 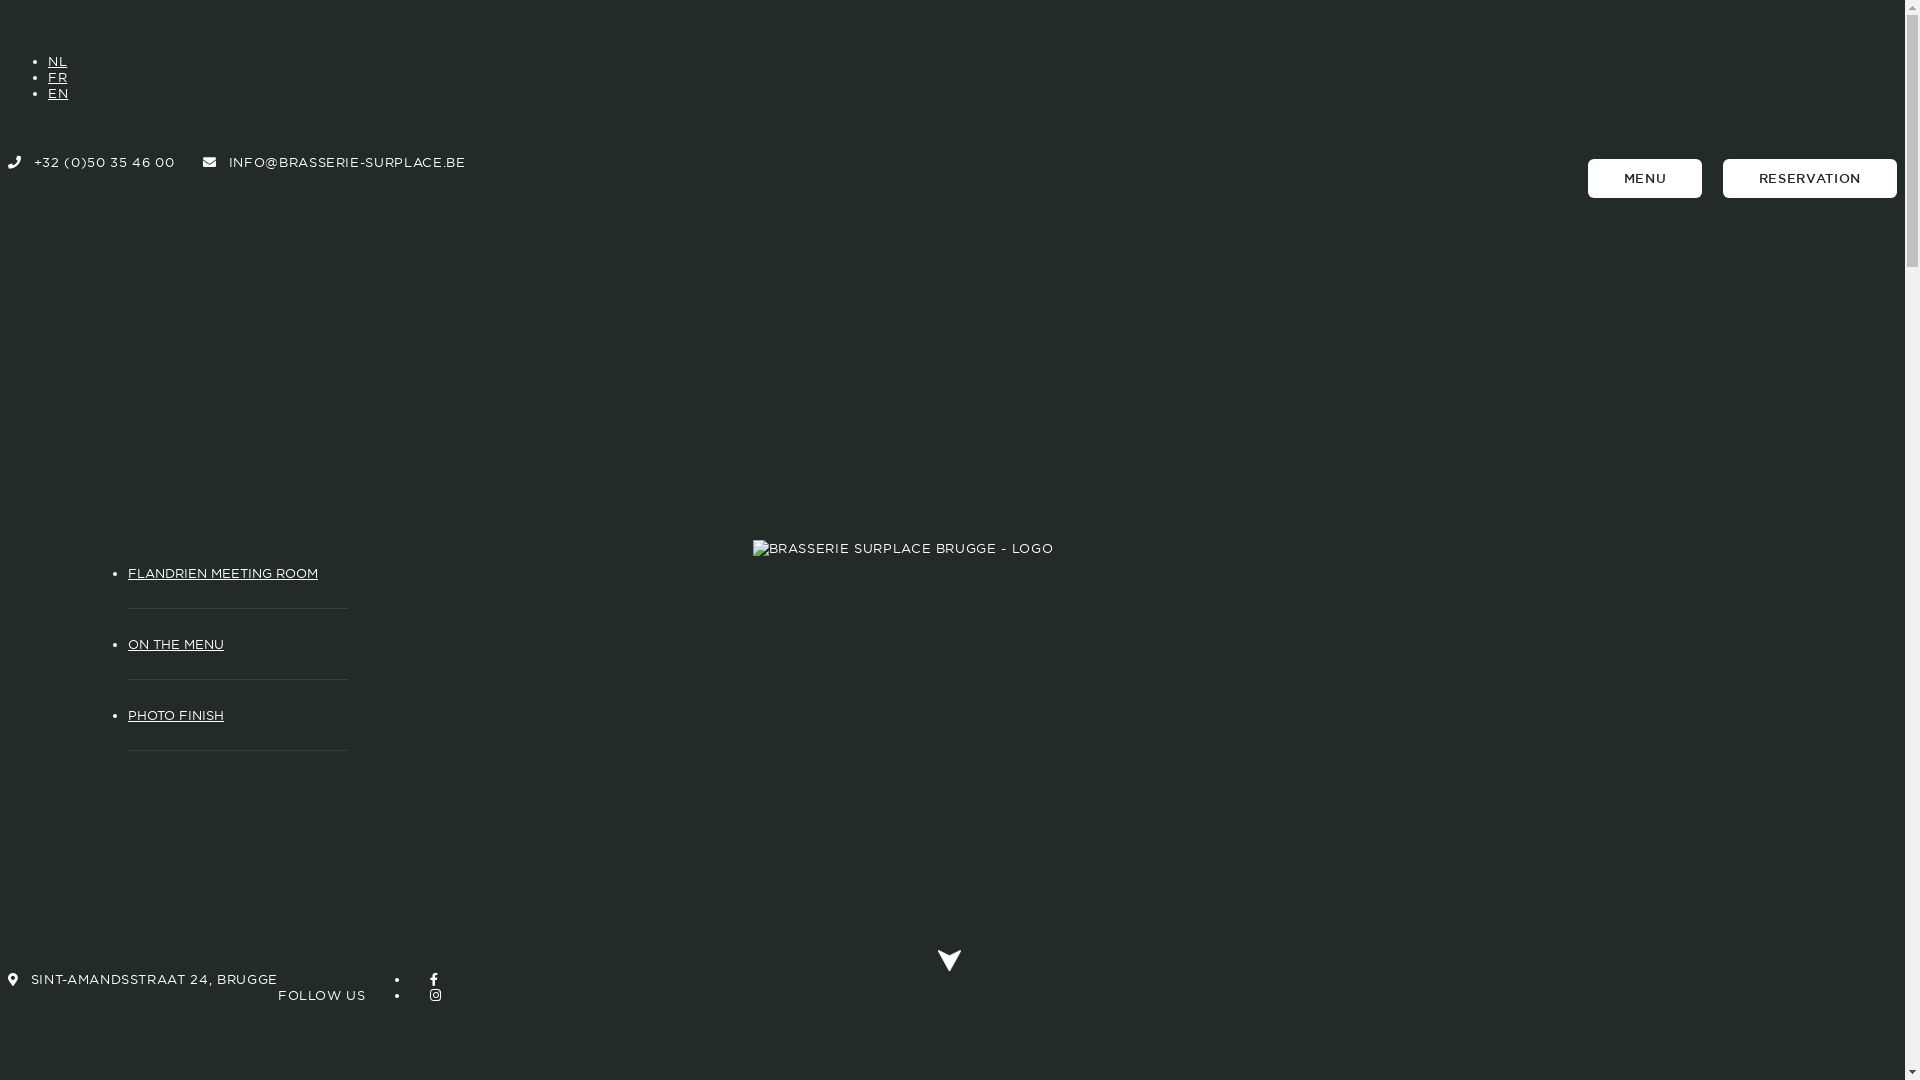 I want to click on +32 (0)50 35 46 00, so click(x=91, y=162).